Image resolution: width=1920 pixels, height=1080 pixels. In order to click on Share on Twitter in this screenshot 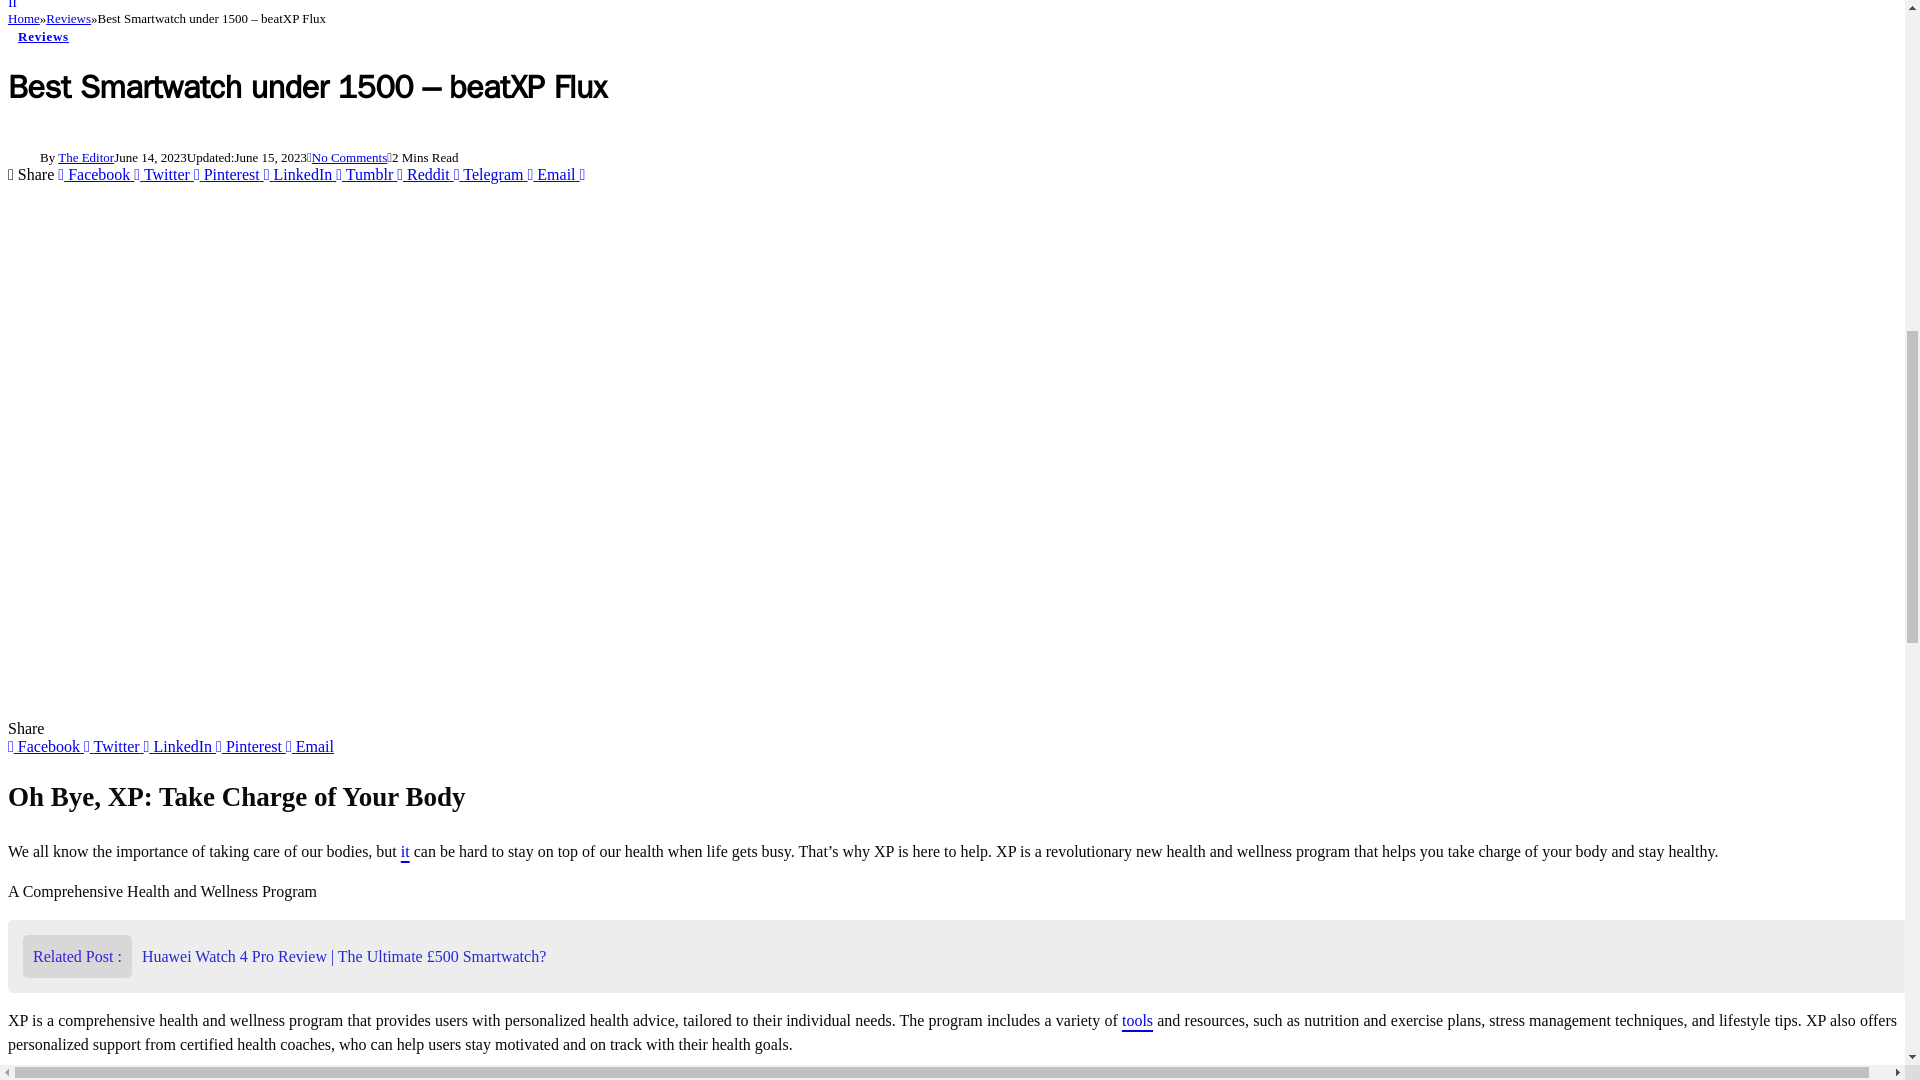, I will do `click(164, 174)`.